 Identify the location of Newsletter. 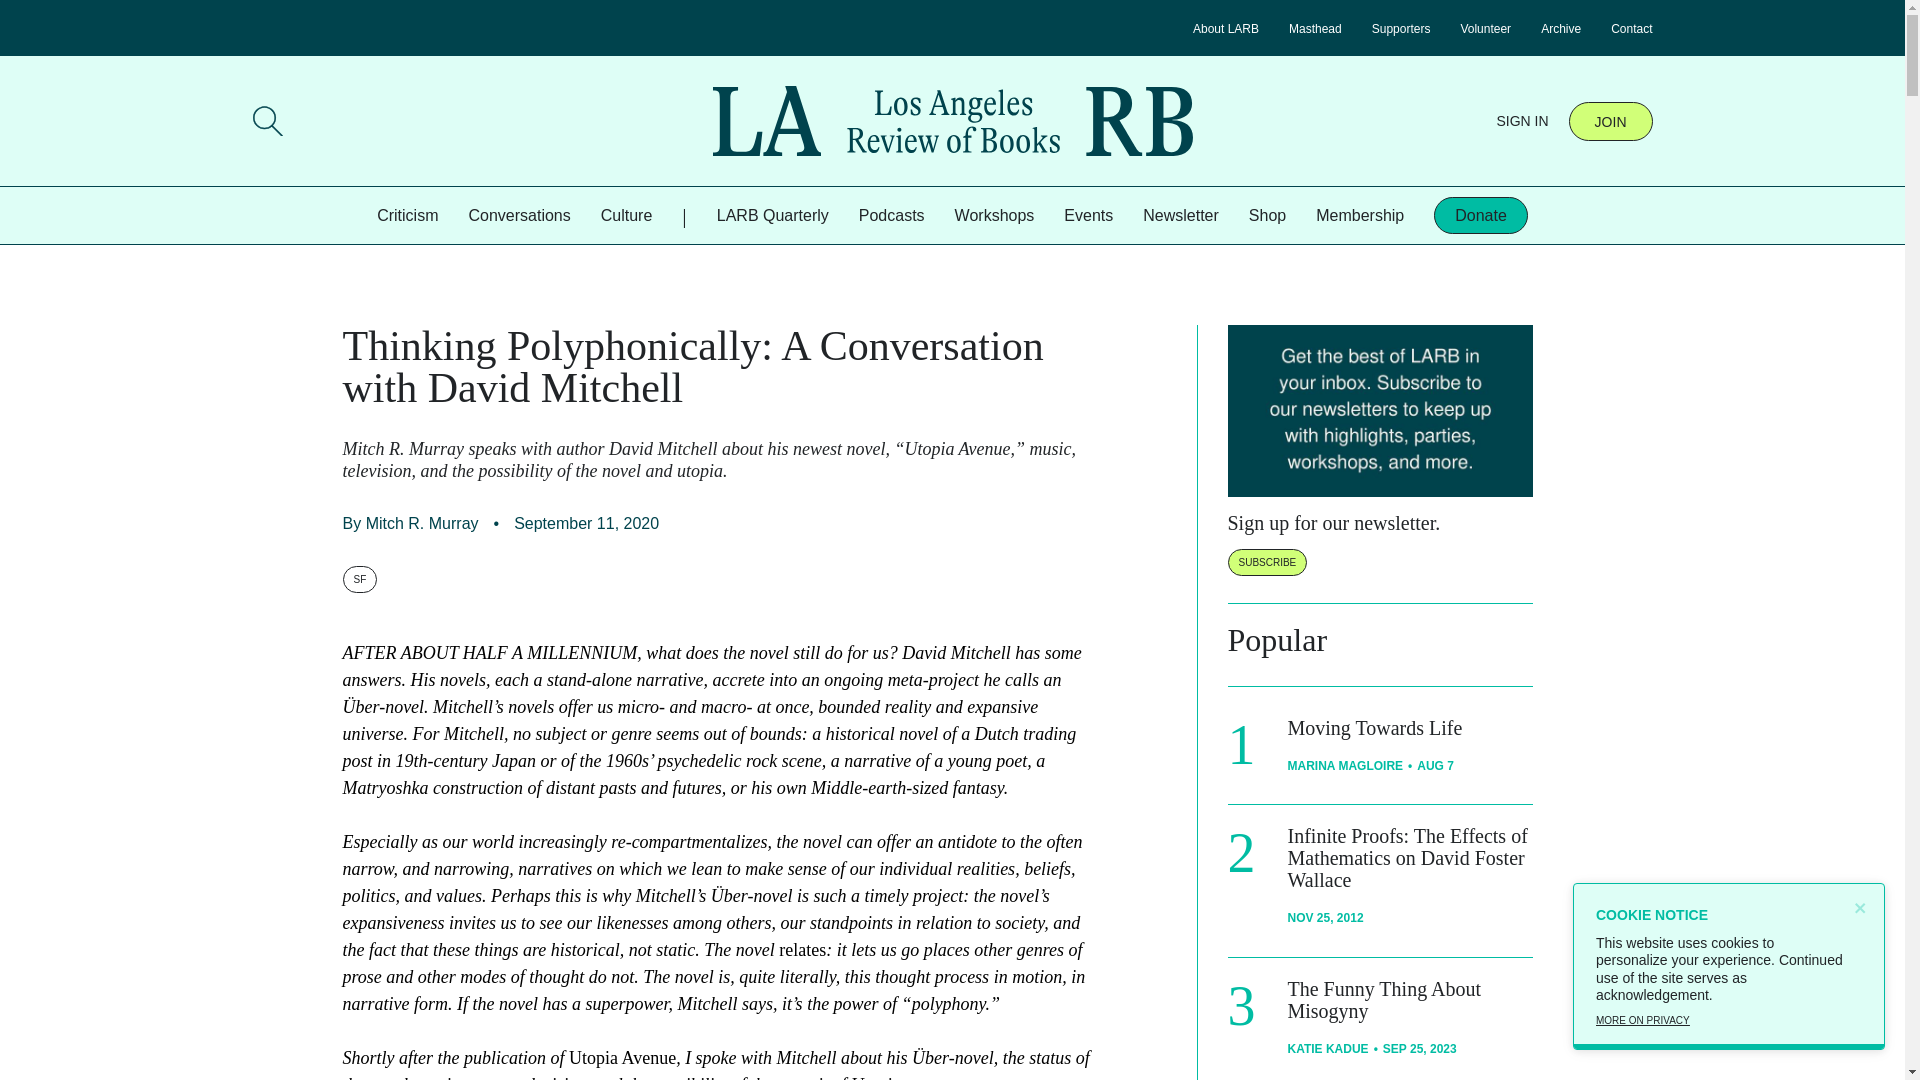
(1180, 215).